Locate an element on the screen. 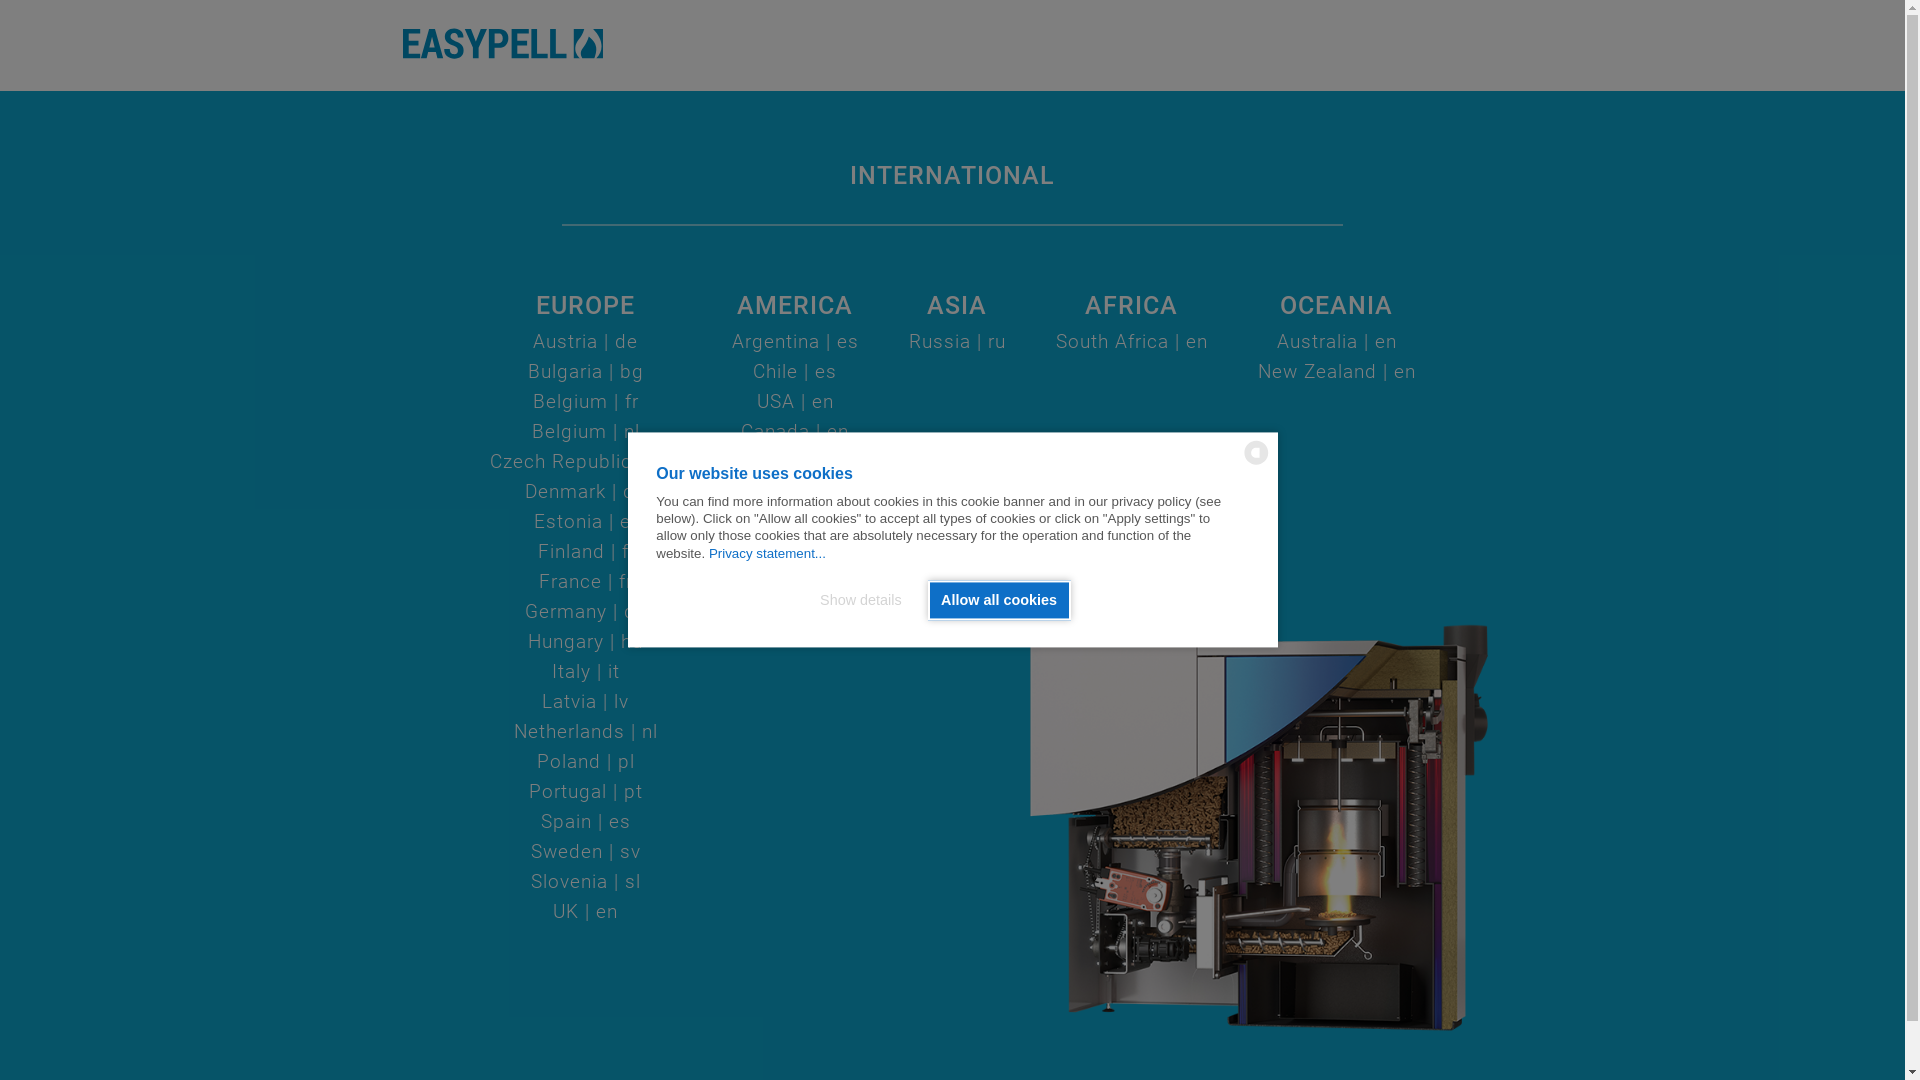  USA | en is located at coordinates (794, 402).